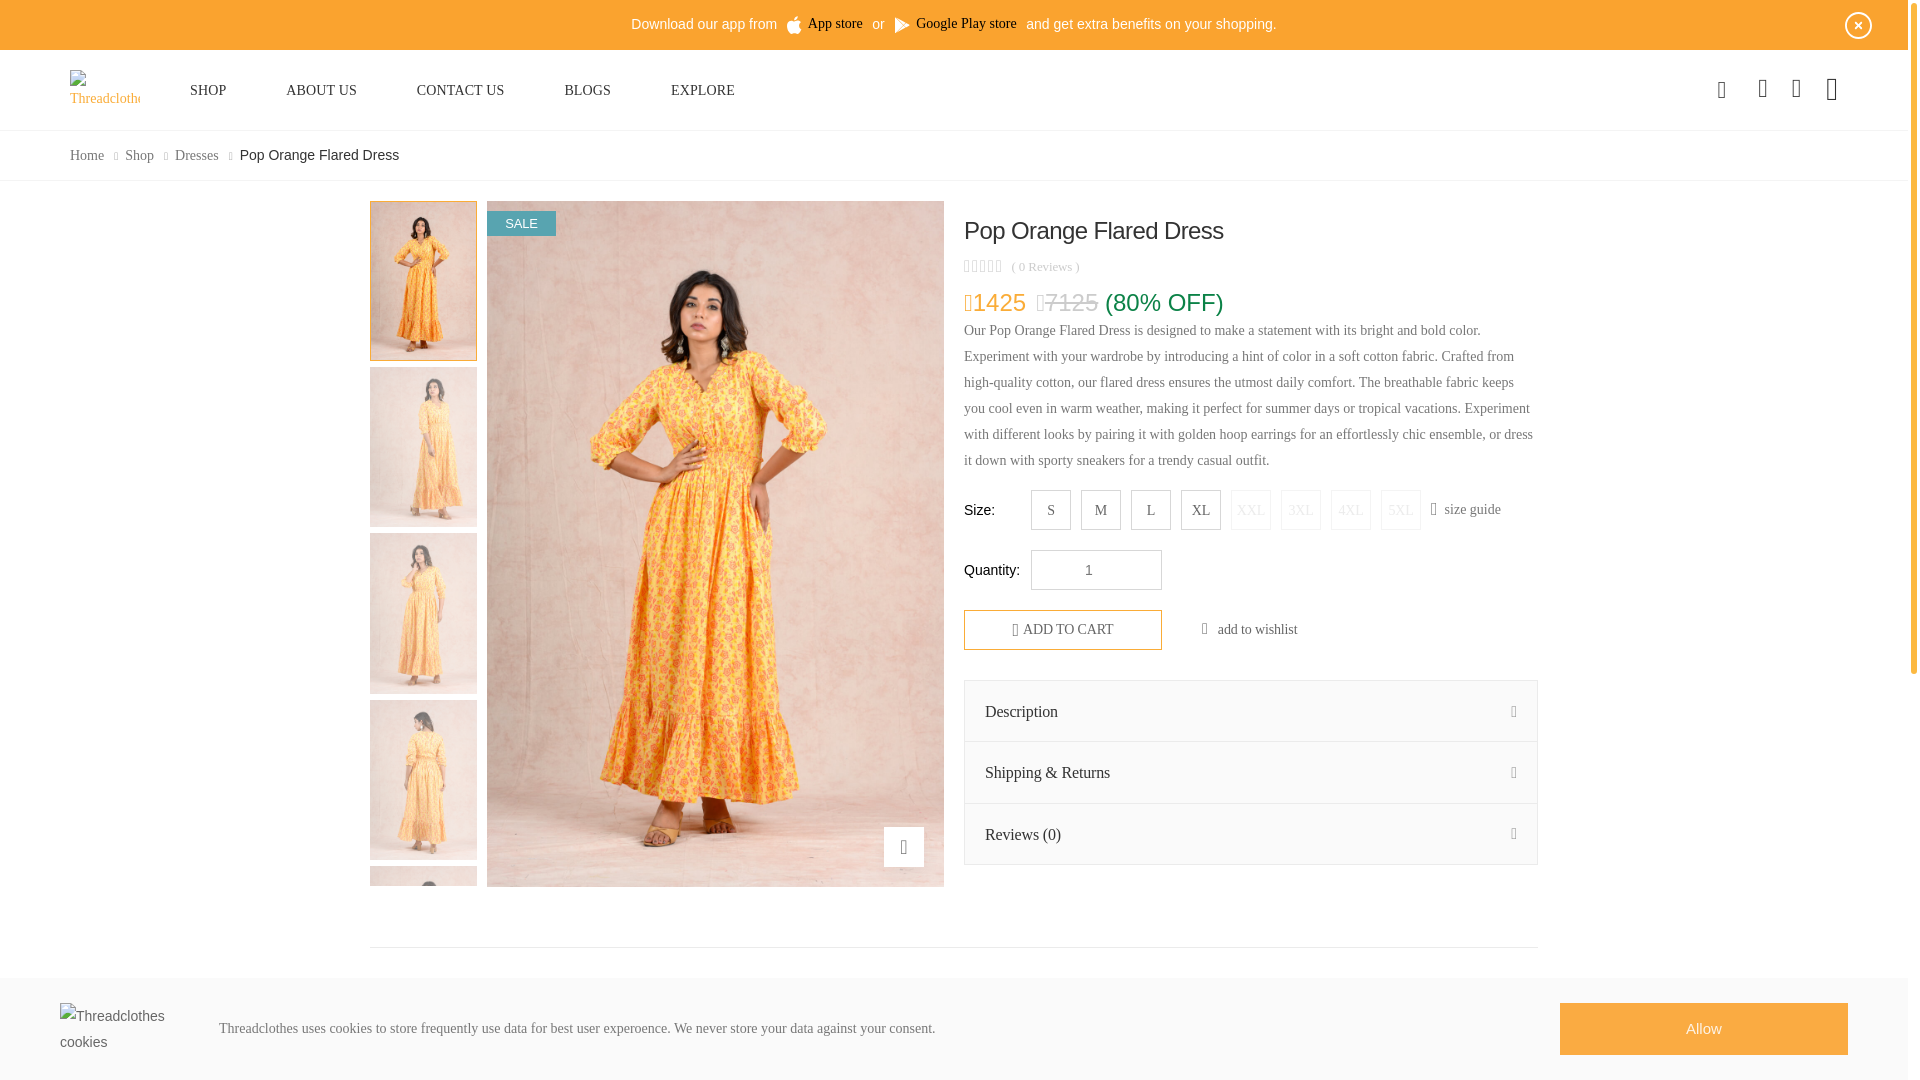 This screenshot has height=1080, width=1920. What do you see at coordinates (196, 155) in the screenshot?
I see `Dresses` at bounding box center [196, 155].